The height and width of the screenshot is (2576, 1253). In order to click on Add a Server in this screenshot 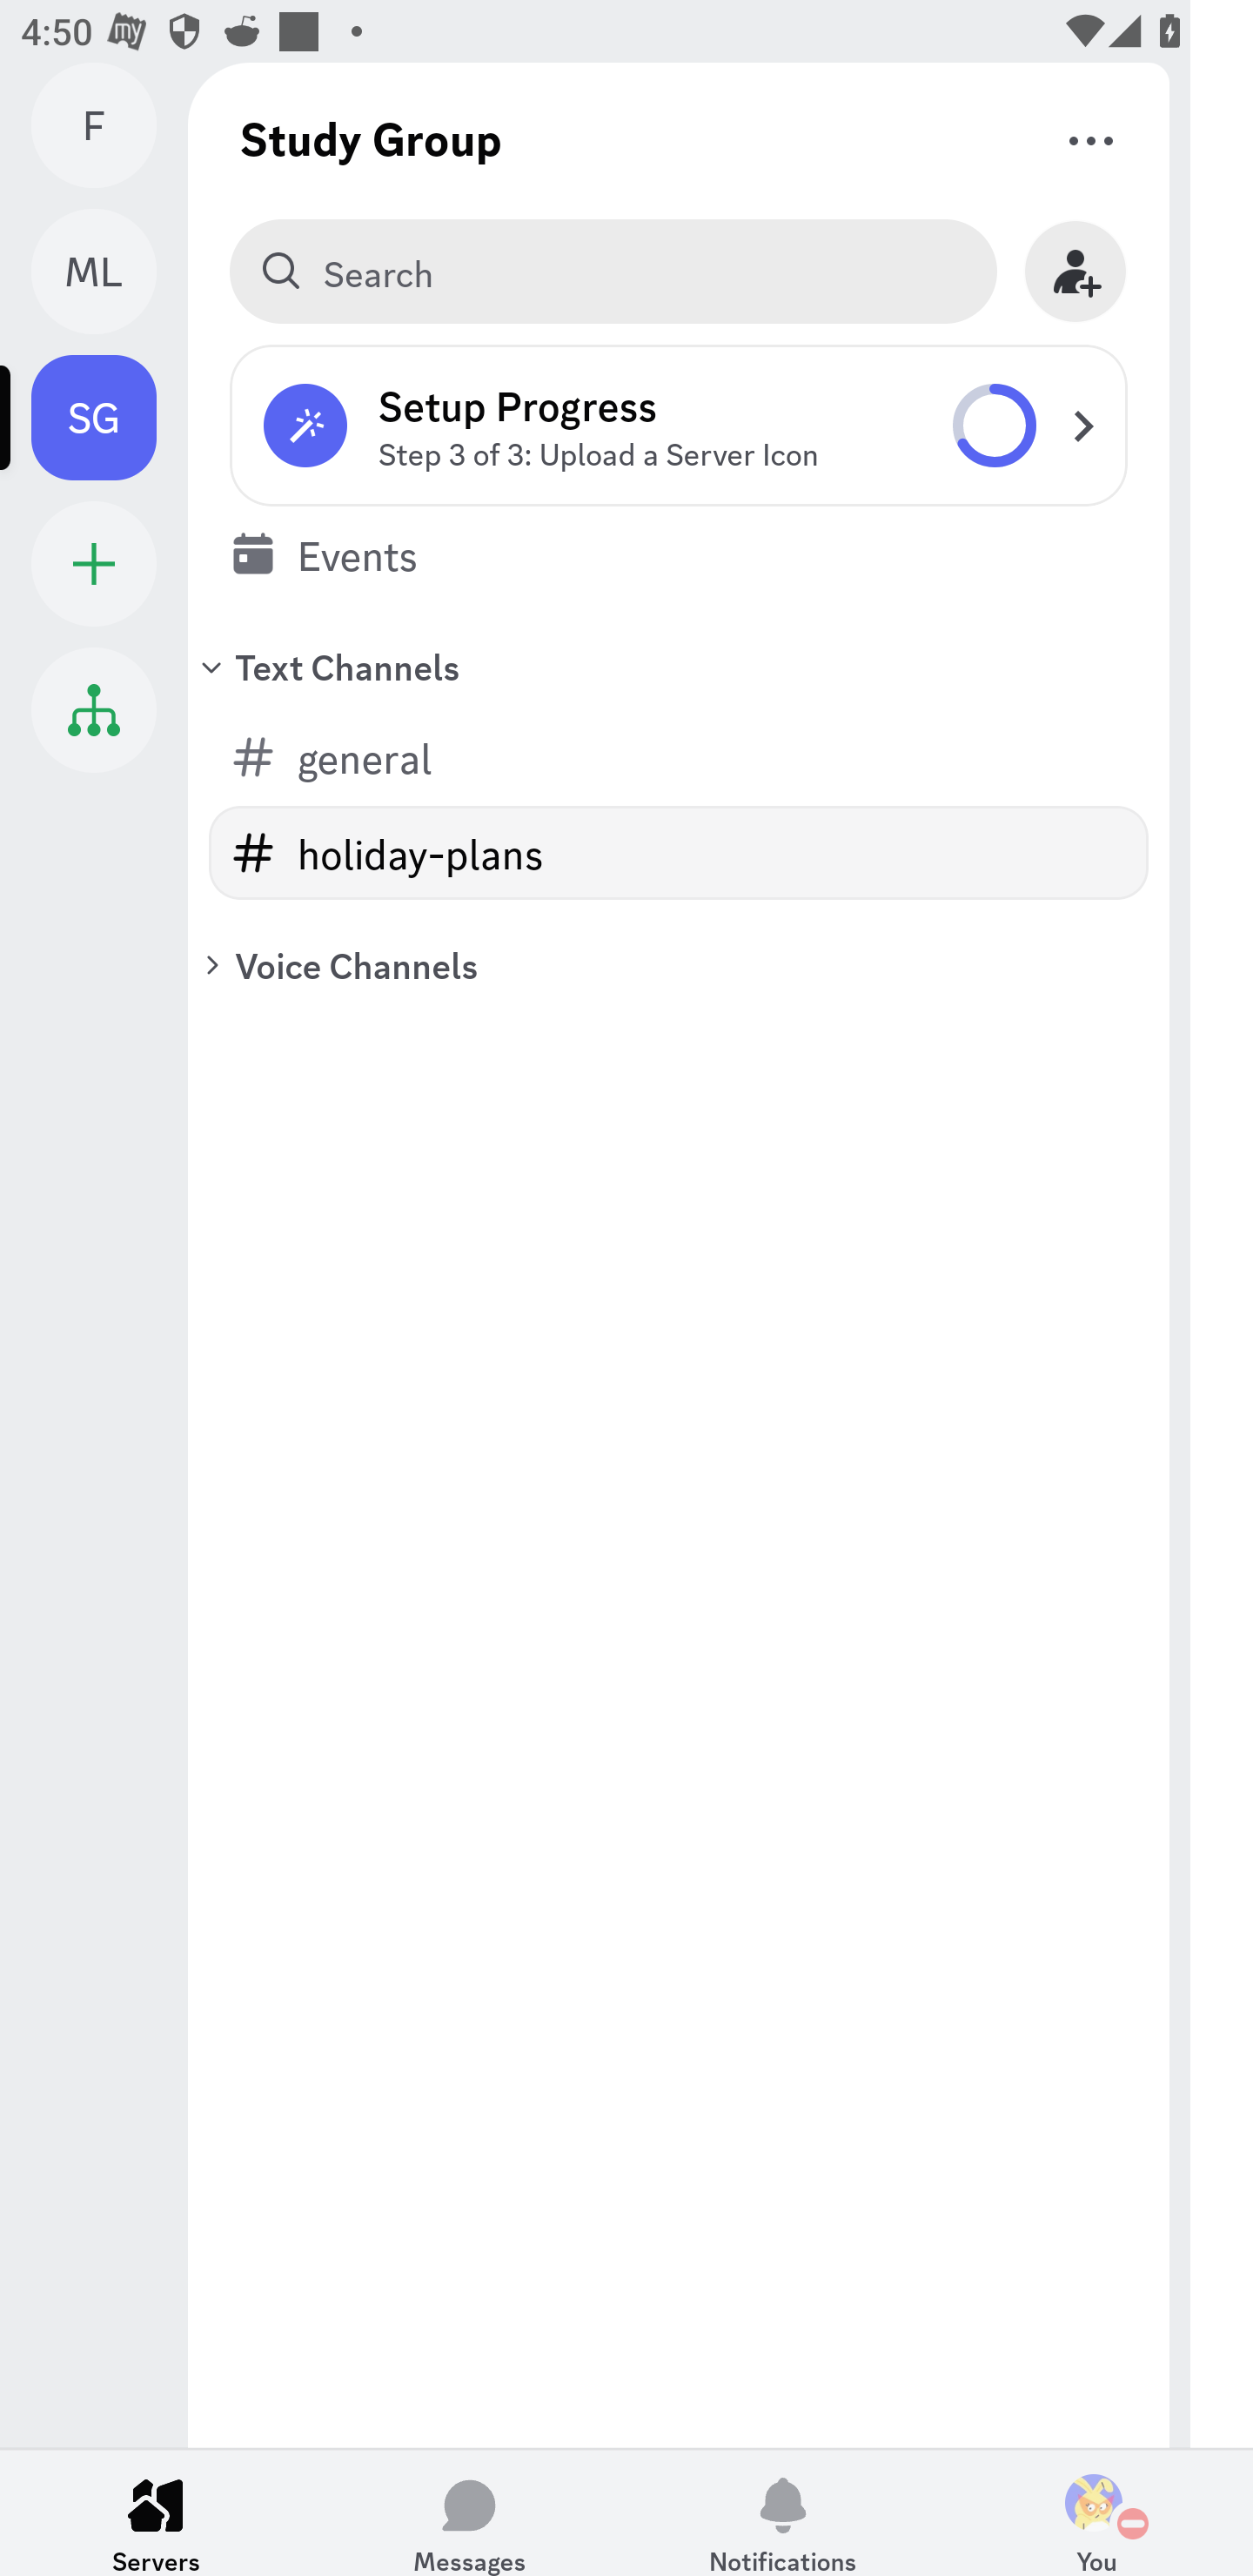, I will do `click(94, 564)`.